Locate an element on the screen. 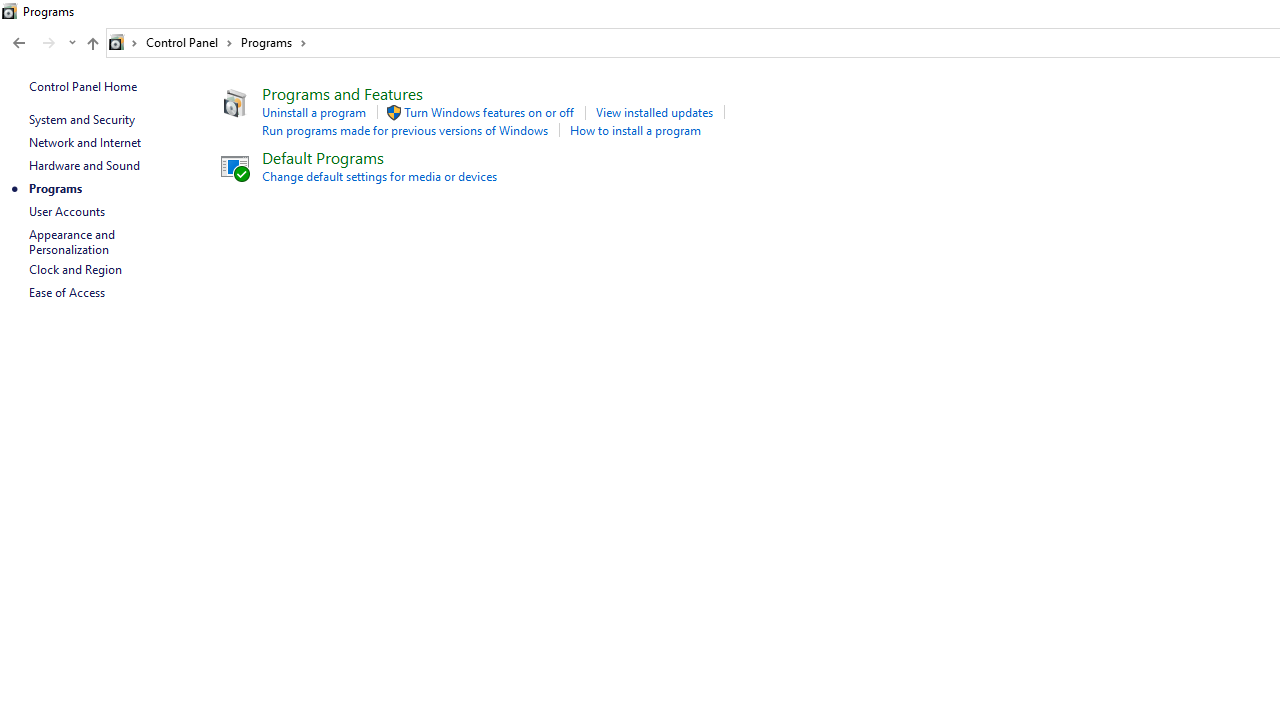  Uninstall a program is located at coordinates (314, 112).